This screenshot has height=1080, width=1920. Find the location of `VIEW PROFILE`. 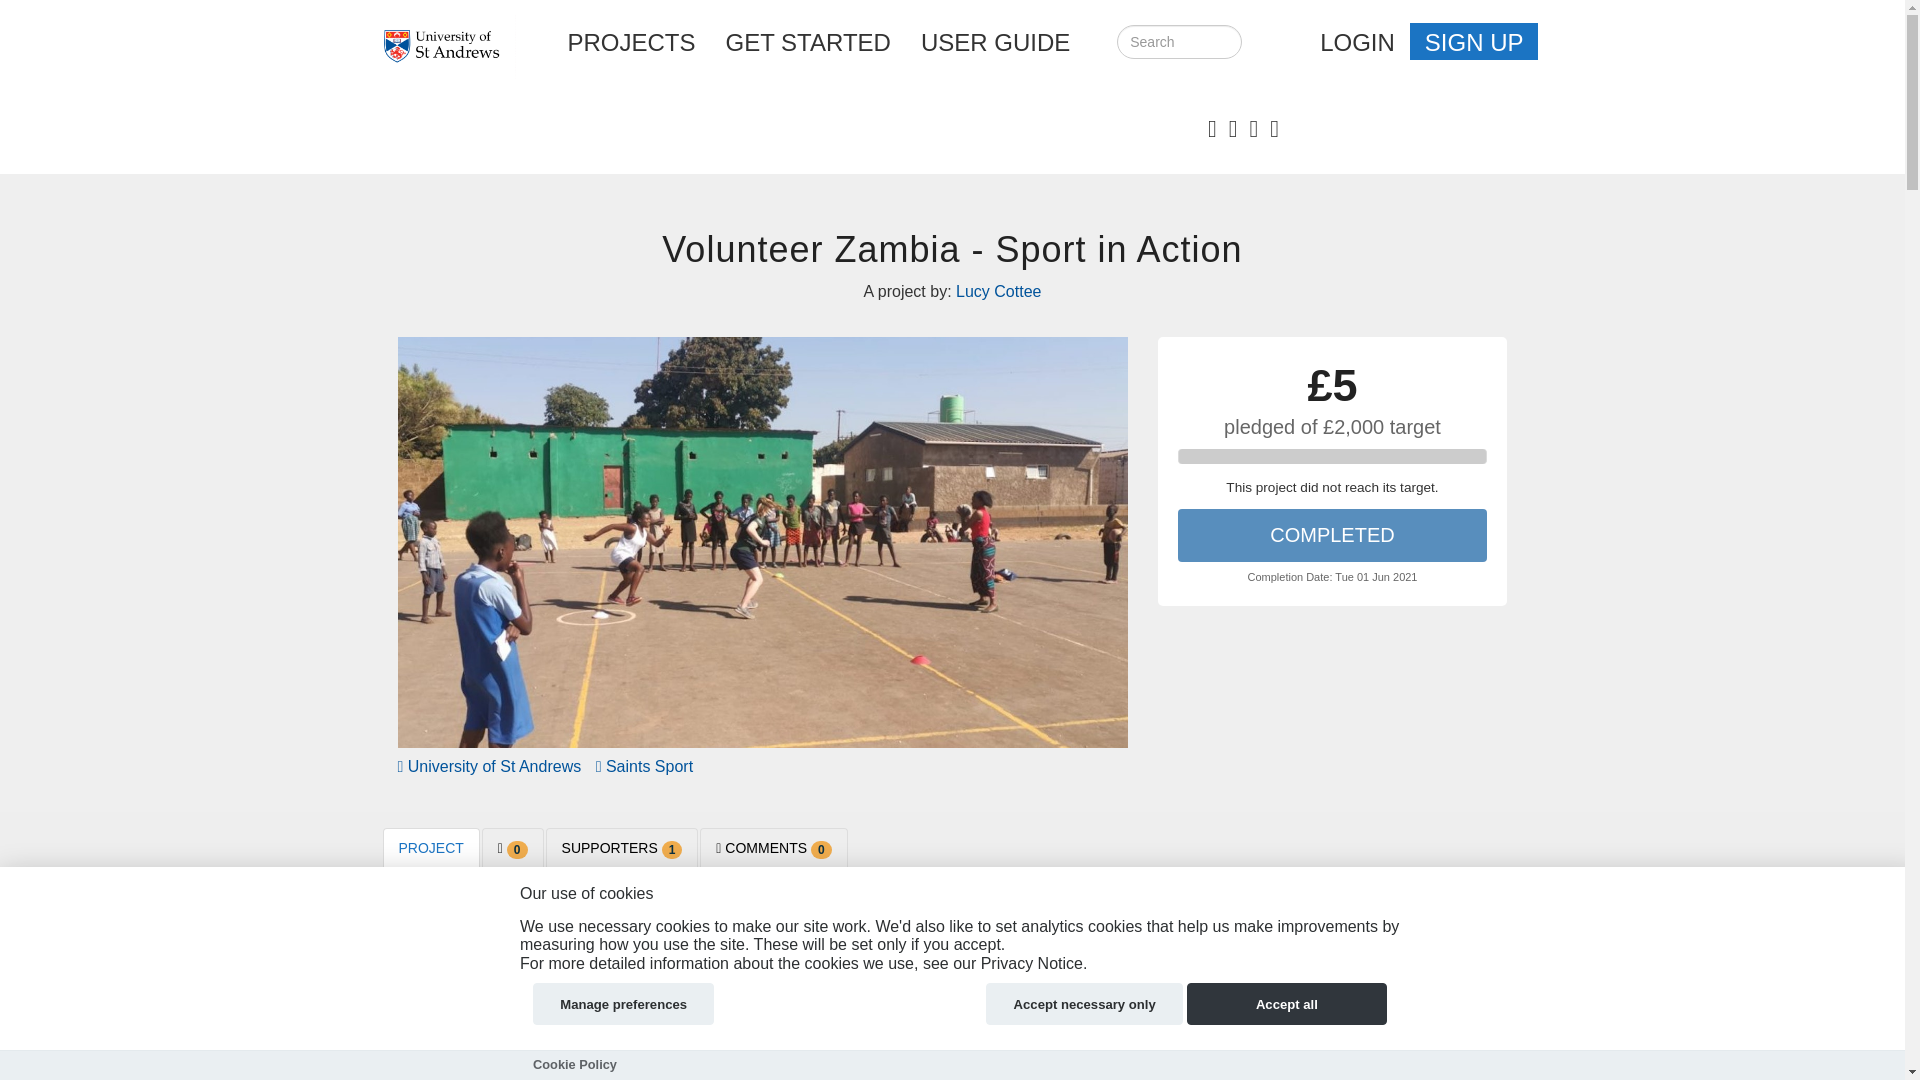

VIEW PROFILE is located at coordinates (1310, 1042).